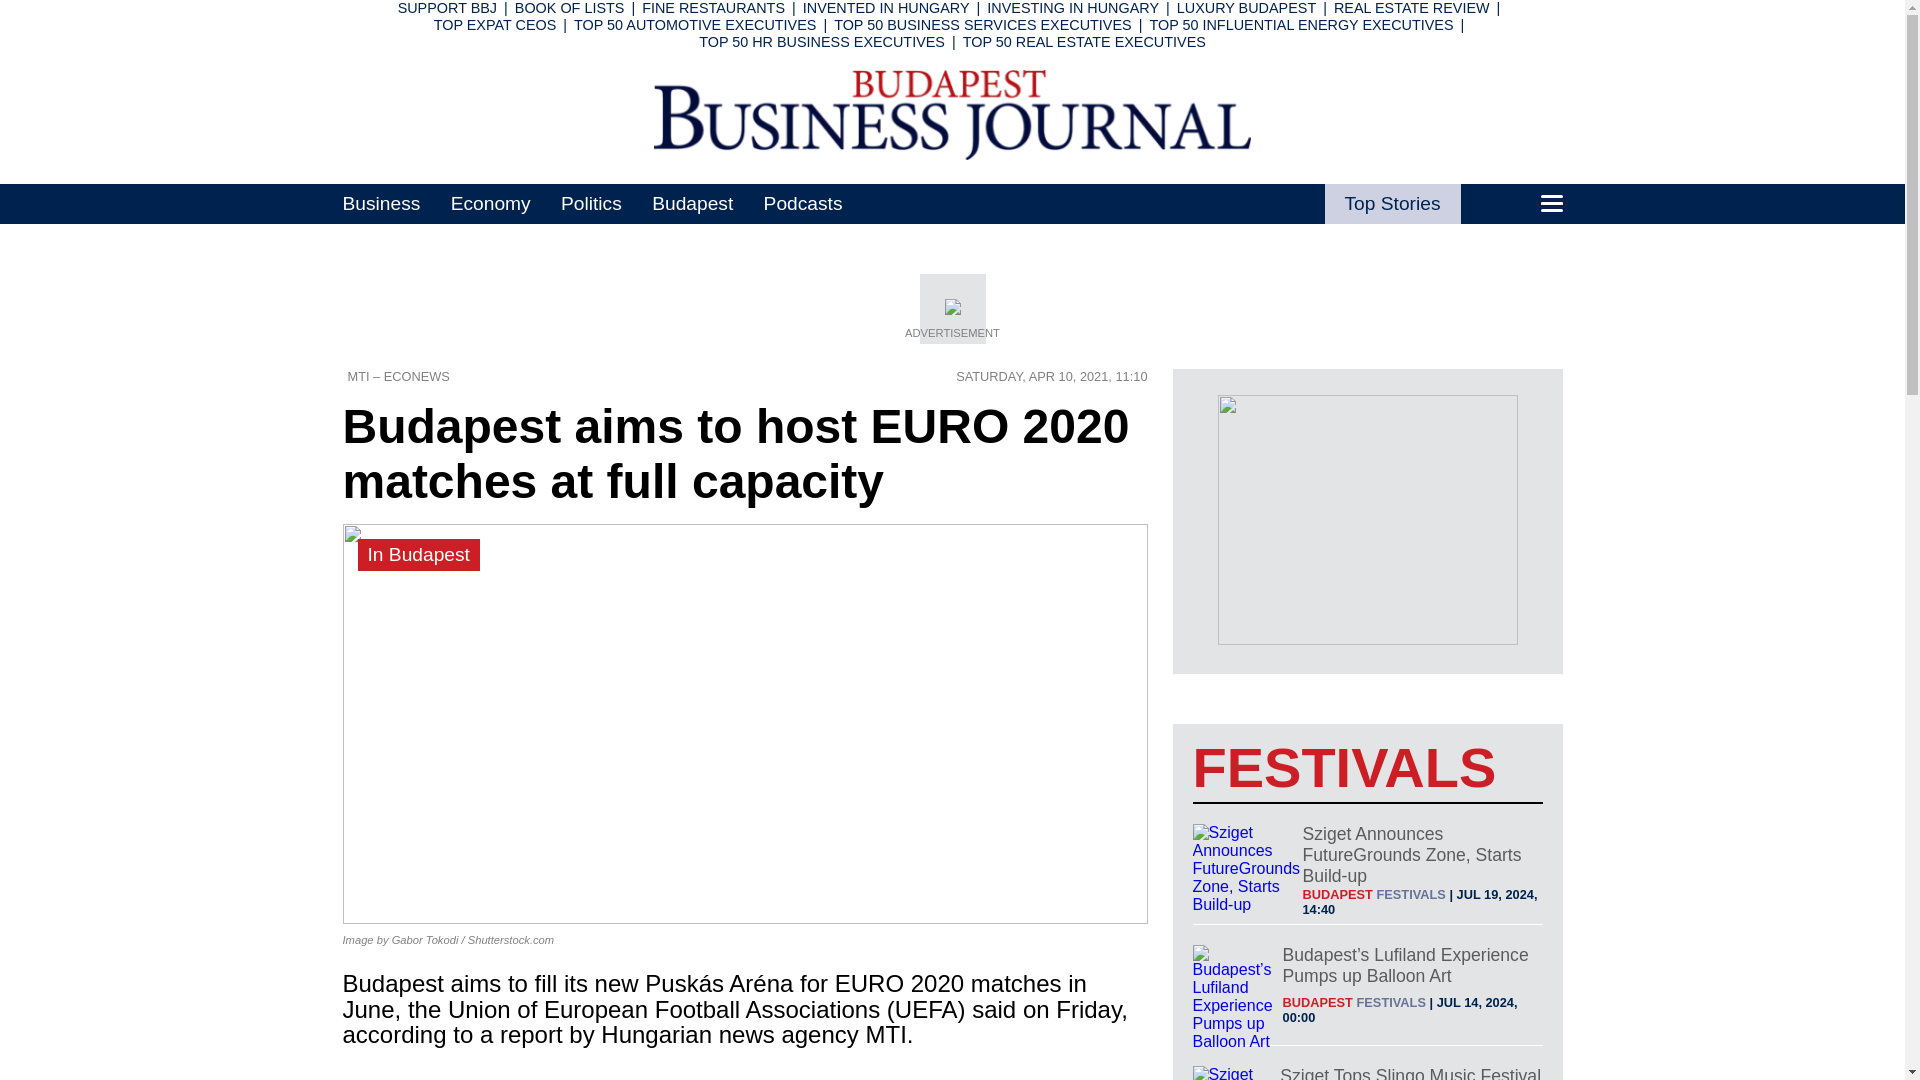 The height and width of the screenshot is (1080, 1920). What do you see at coordinates (868, 148) in the screenshot?
I see `Agriculture` at bounding box center [868, 148].